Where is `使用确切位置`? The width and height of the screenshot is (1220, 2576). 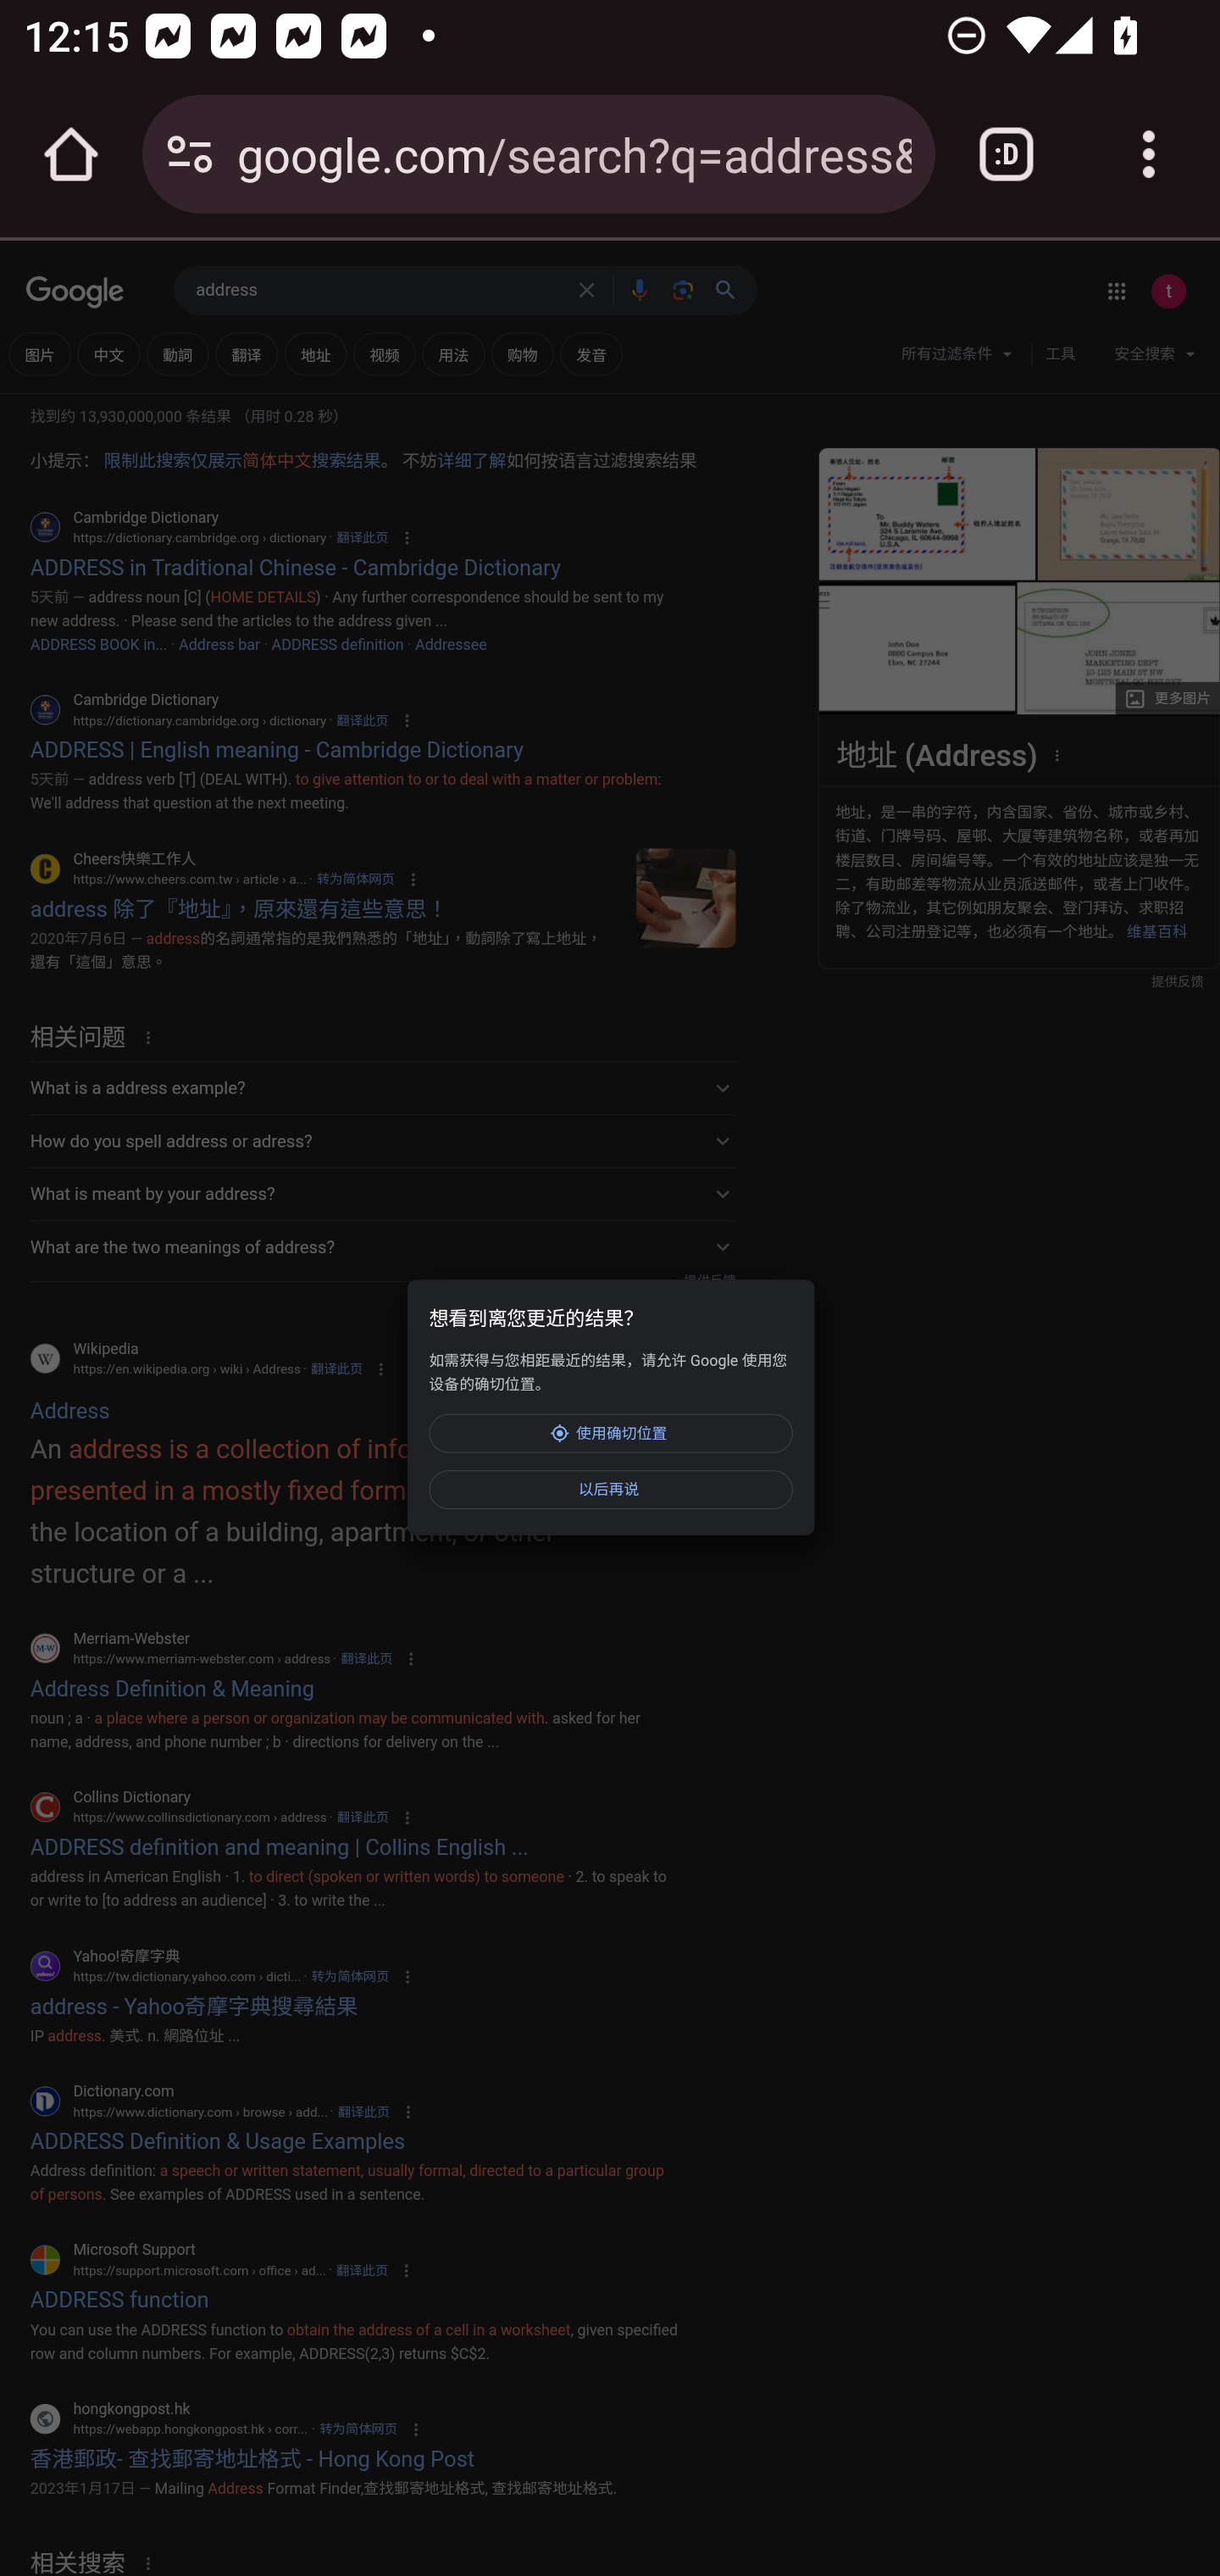 使用确切位置 is located at coordinates (610, 1433).